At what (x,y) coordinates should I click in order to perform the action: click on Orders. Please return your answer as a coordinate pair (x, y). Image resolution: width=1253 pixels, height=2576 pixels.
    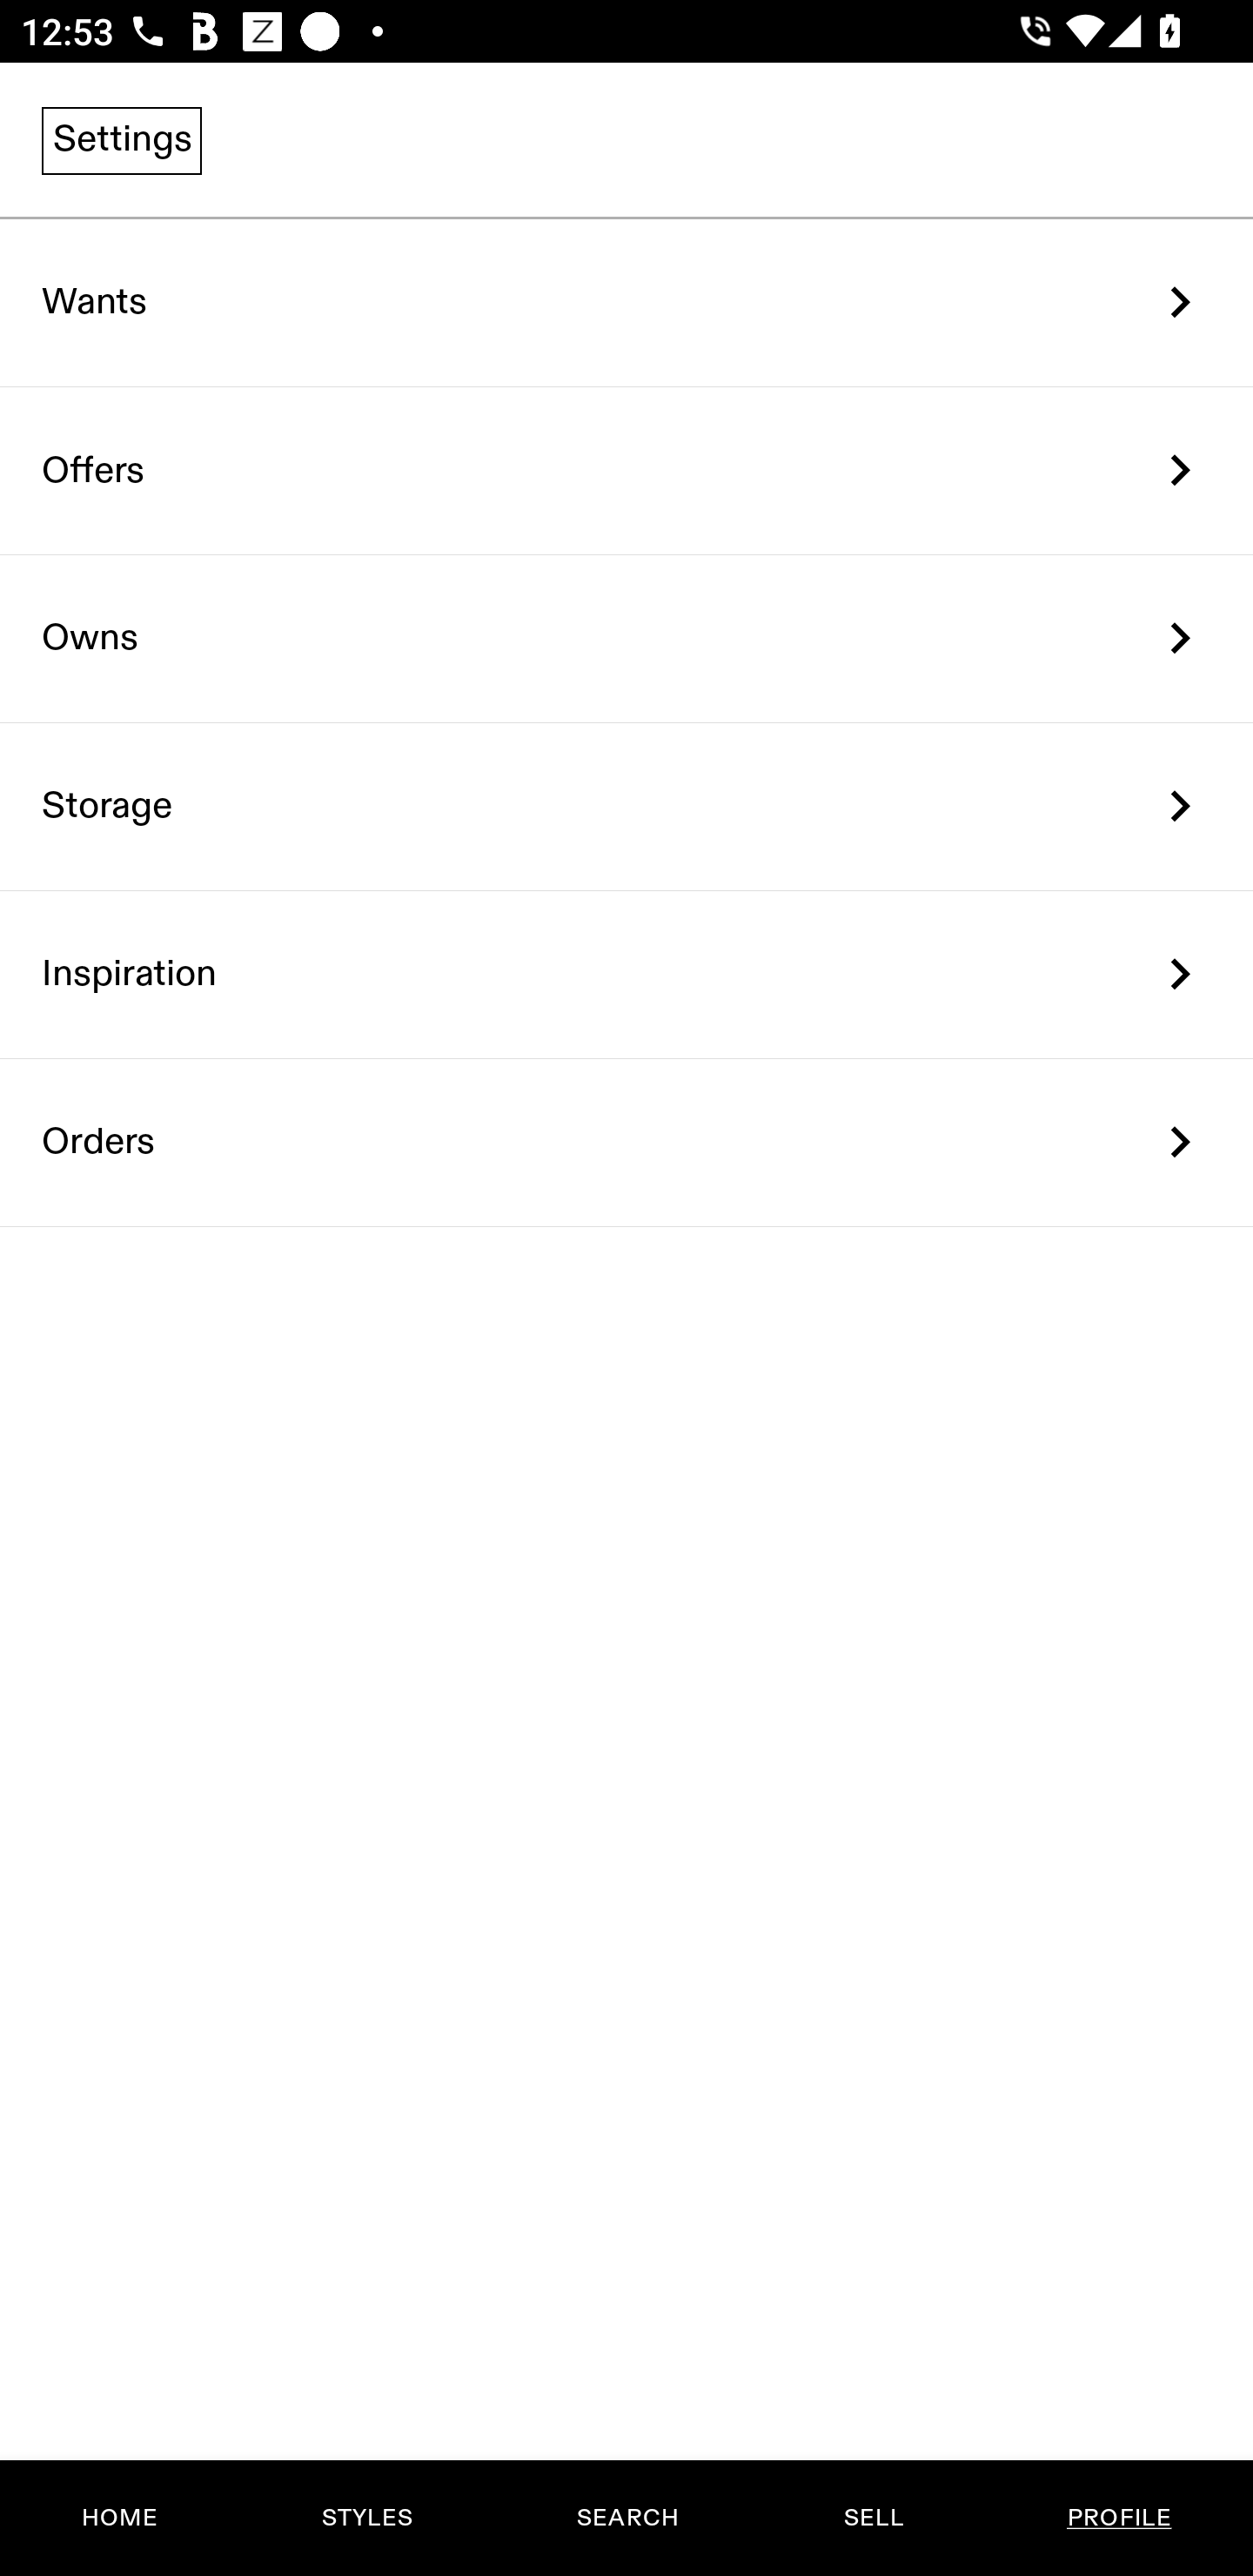
    Looking at the image, I should click on (626, 1142).